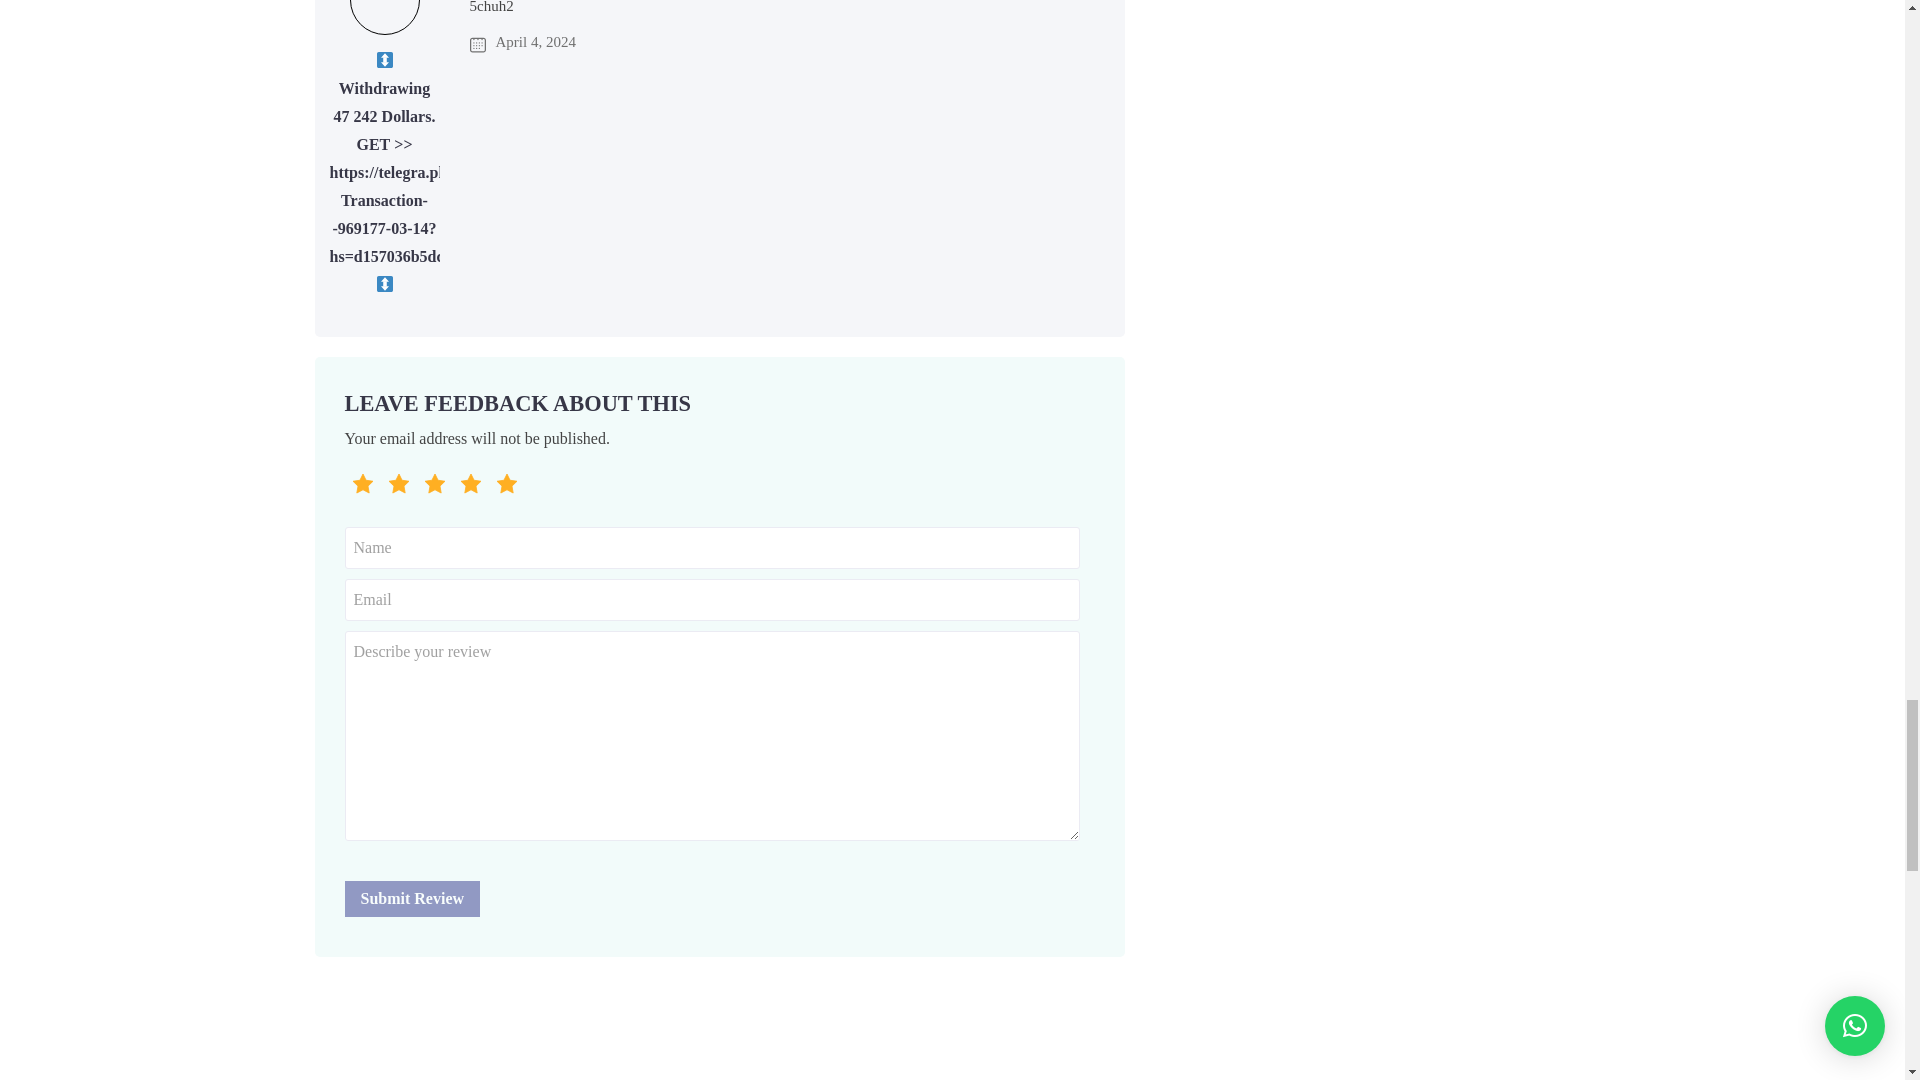  I want to click on Outstanding, so click(506, 488).